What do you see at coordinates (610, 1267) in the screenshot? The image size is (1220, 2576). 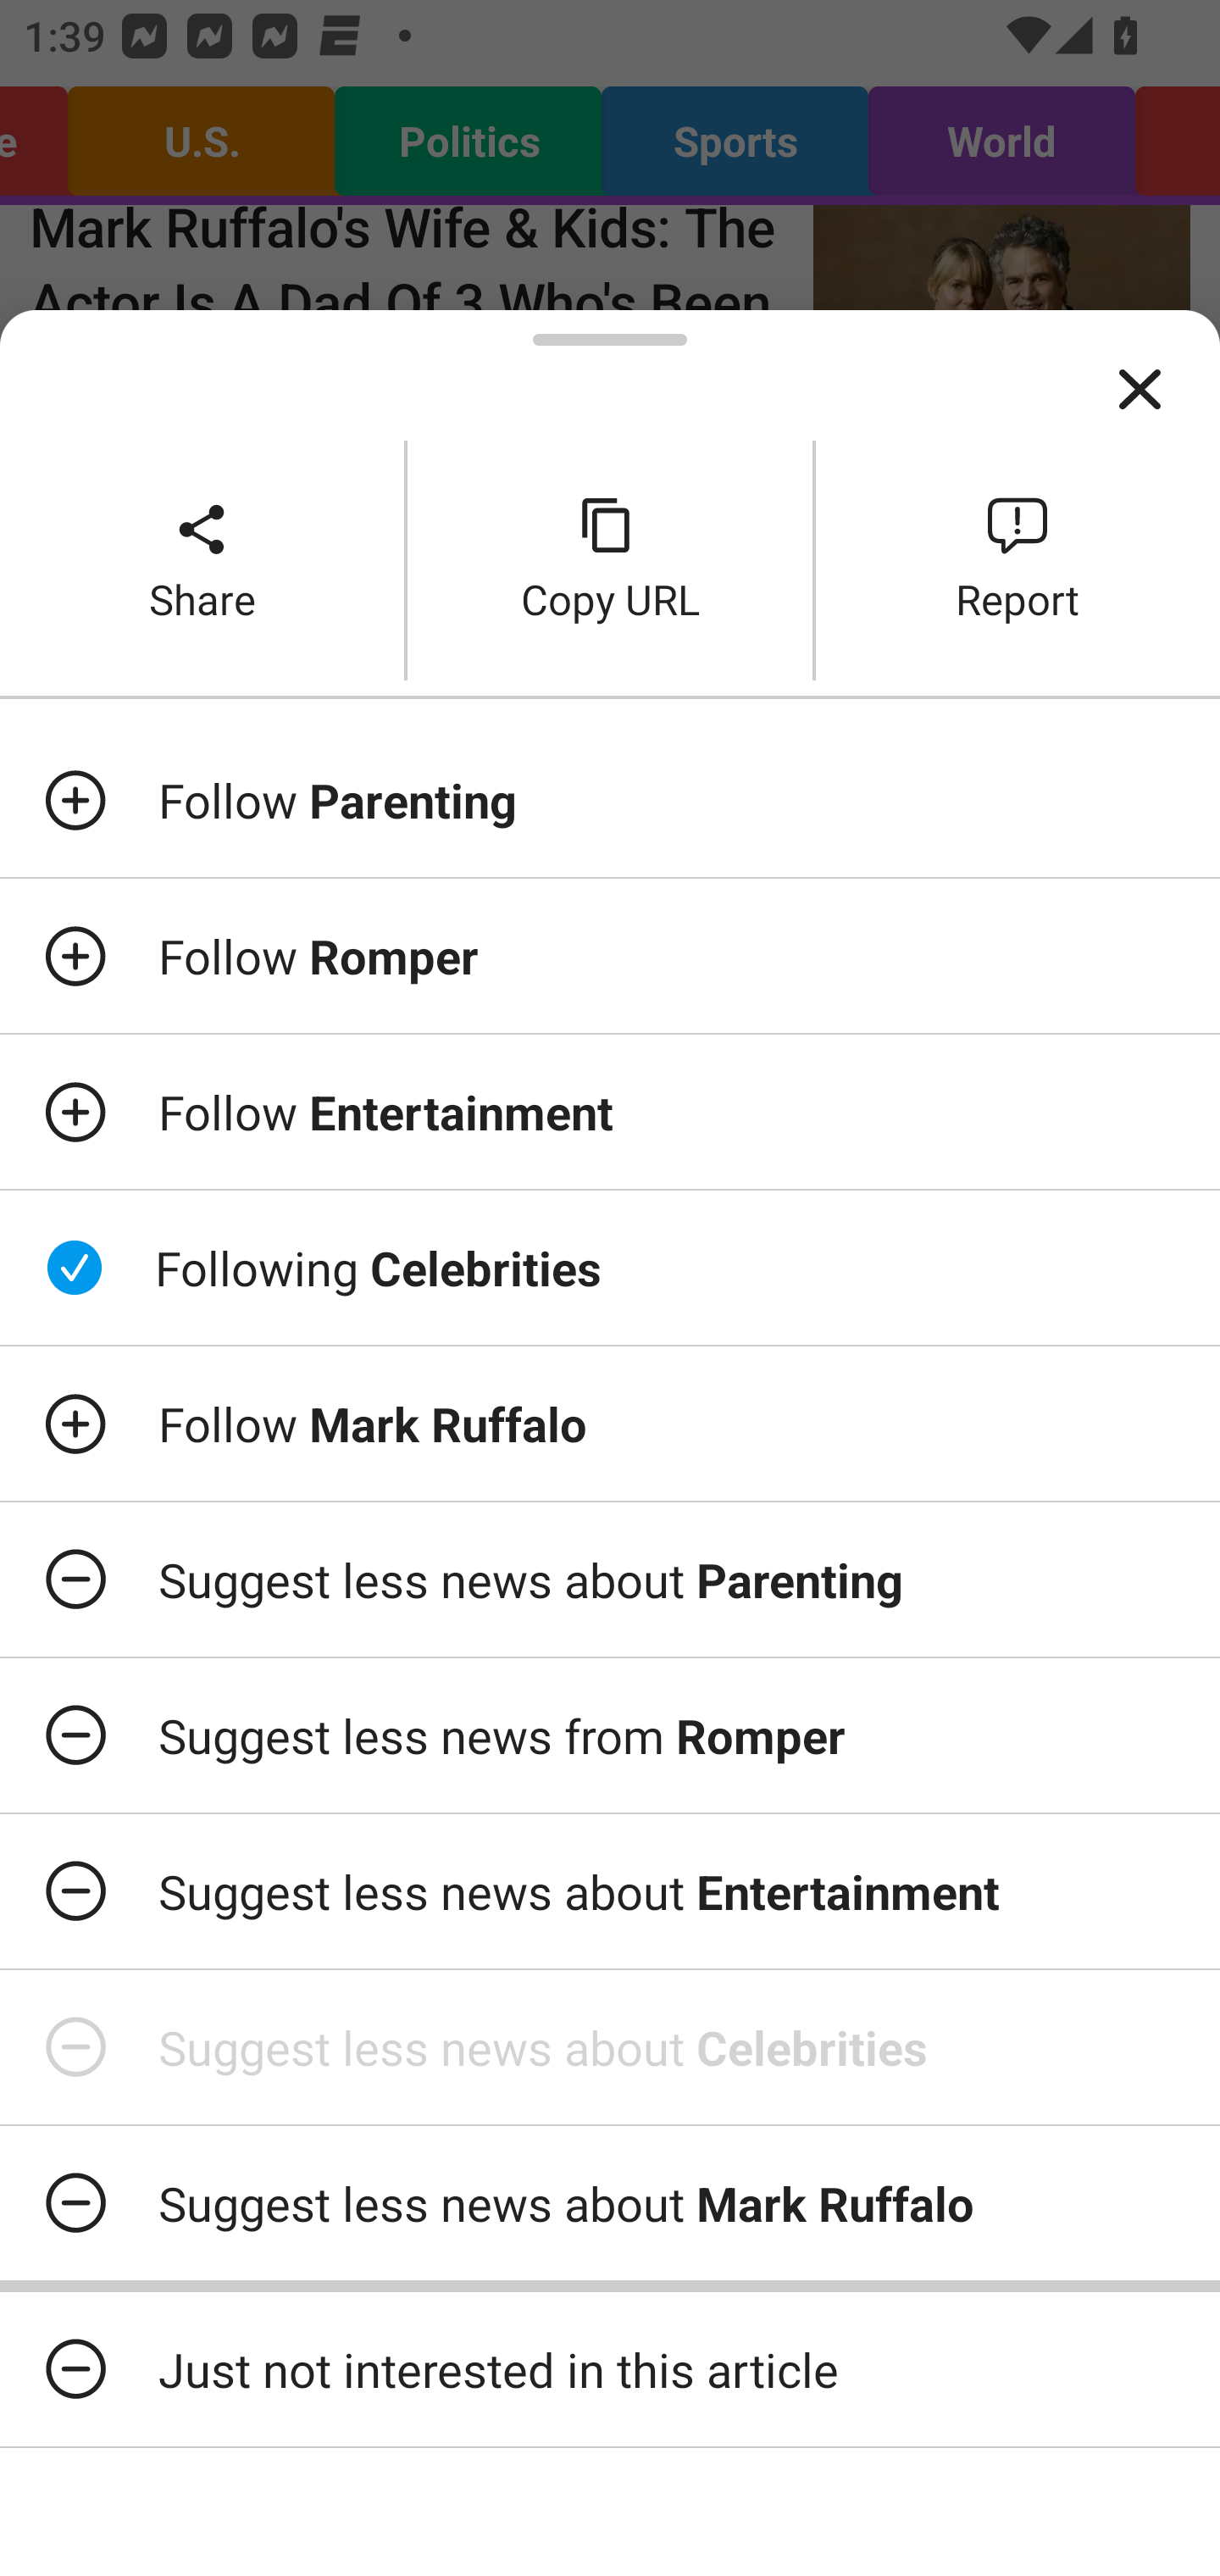 I see `Following Celebrities` at bounding box center [610, 1267].